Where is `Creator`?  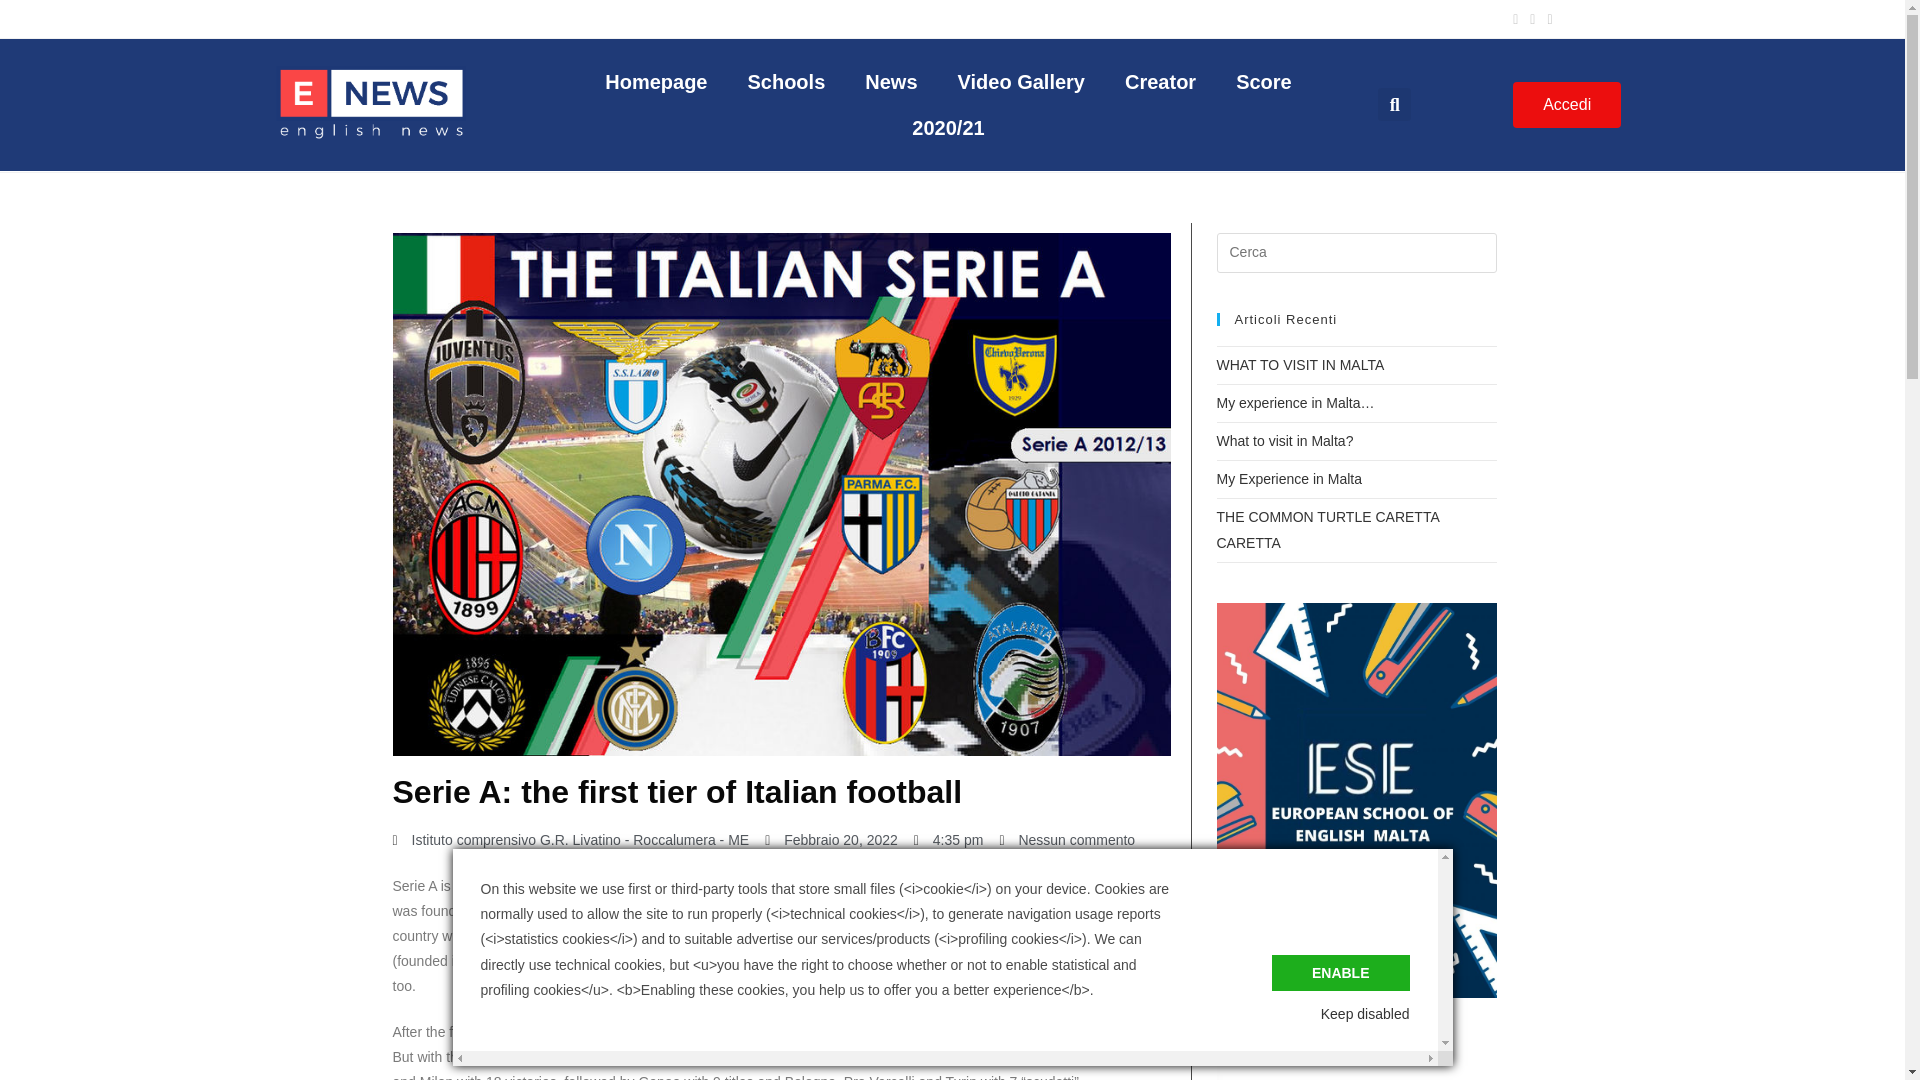 Creator is located at coordinates (1160, 82).